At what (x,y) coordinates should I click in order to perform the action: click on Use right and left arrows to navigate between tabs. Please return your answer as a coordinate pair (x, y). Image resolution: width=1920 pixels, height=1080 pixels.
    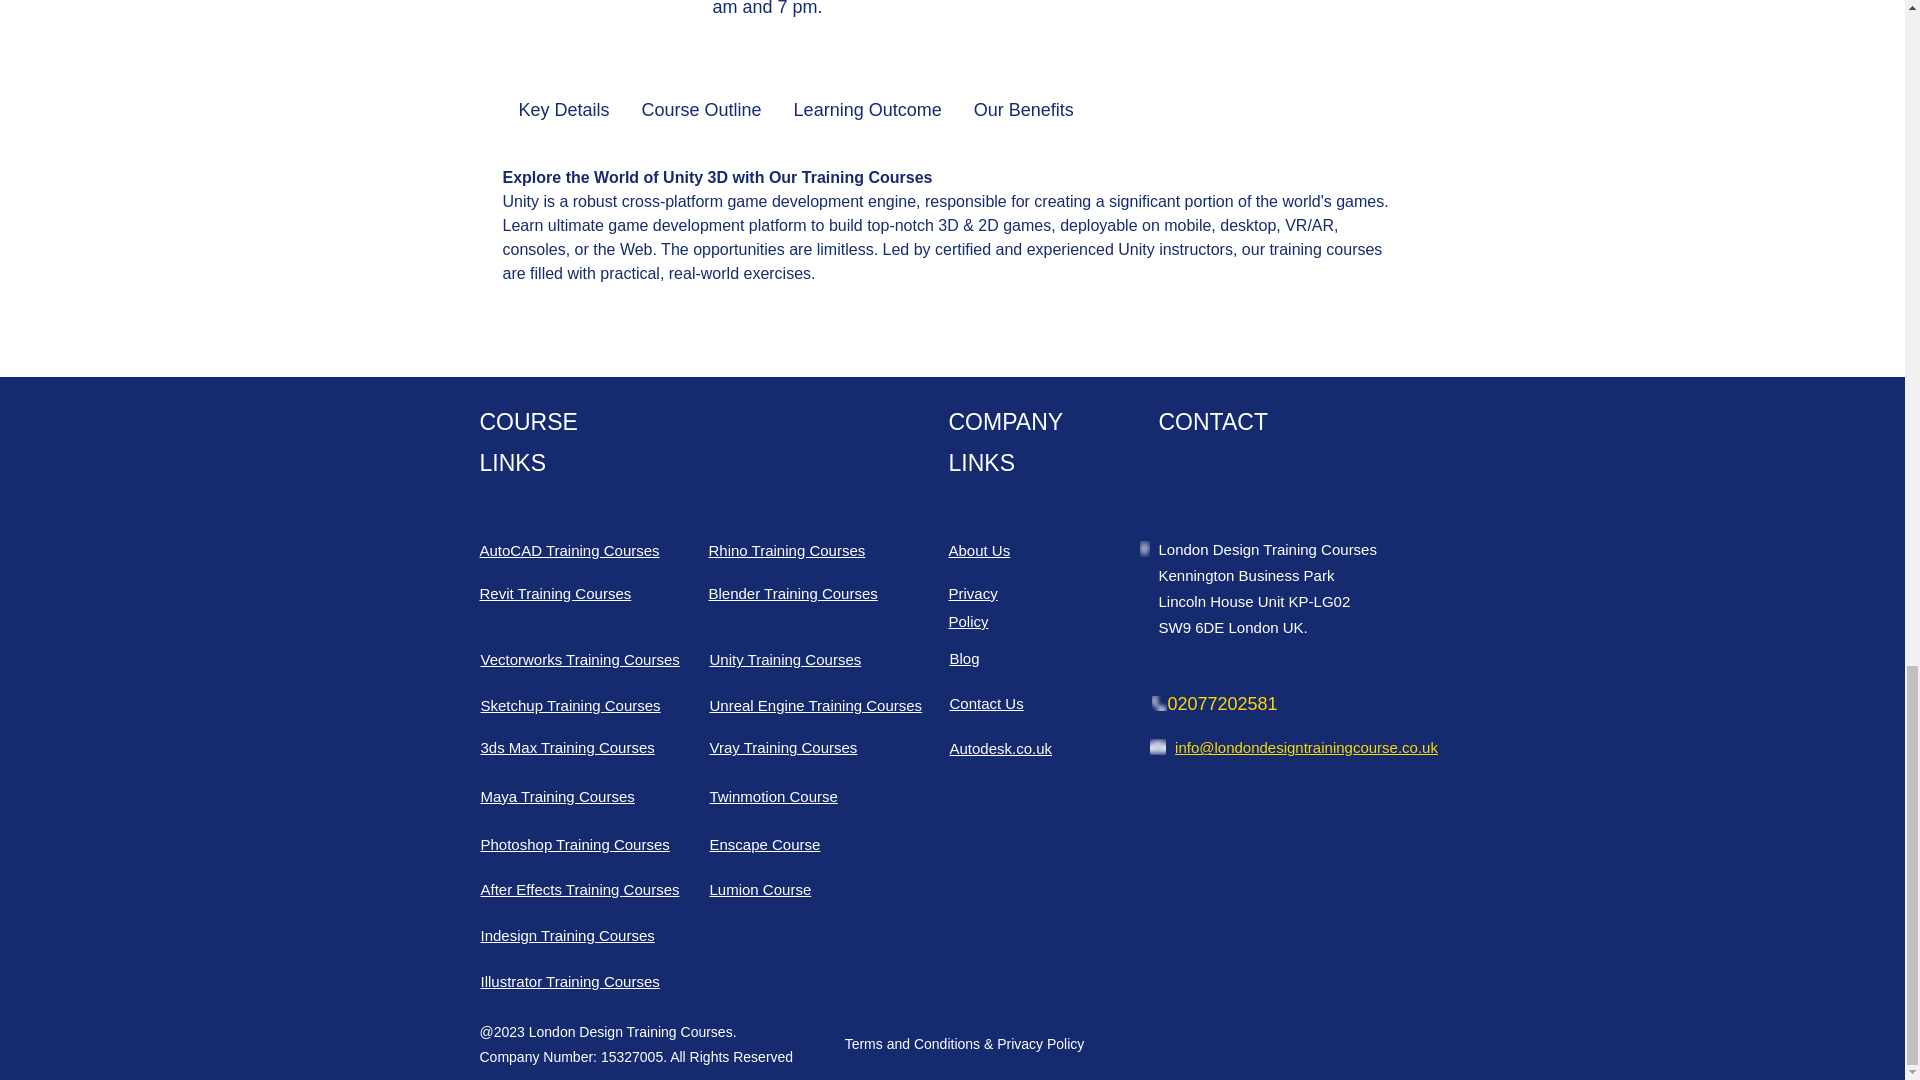
    Looking at the image, I should click on (562, 111).